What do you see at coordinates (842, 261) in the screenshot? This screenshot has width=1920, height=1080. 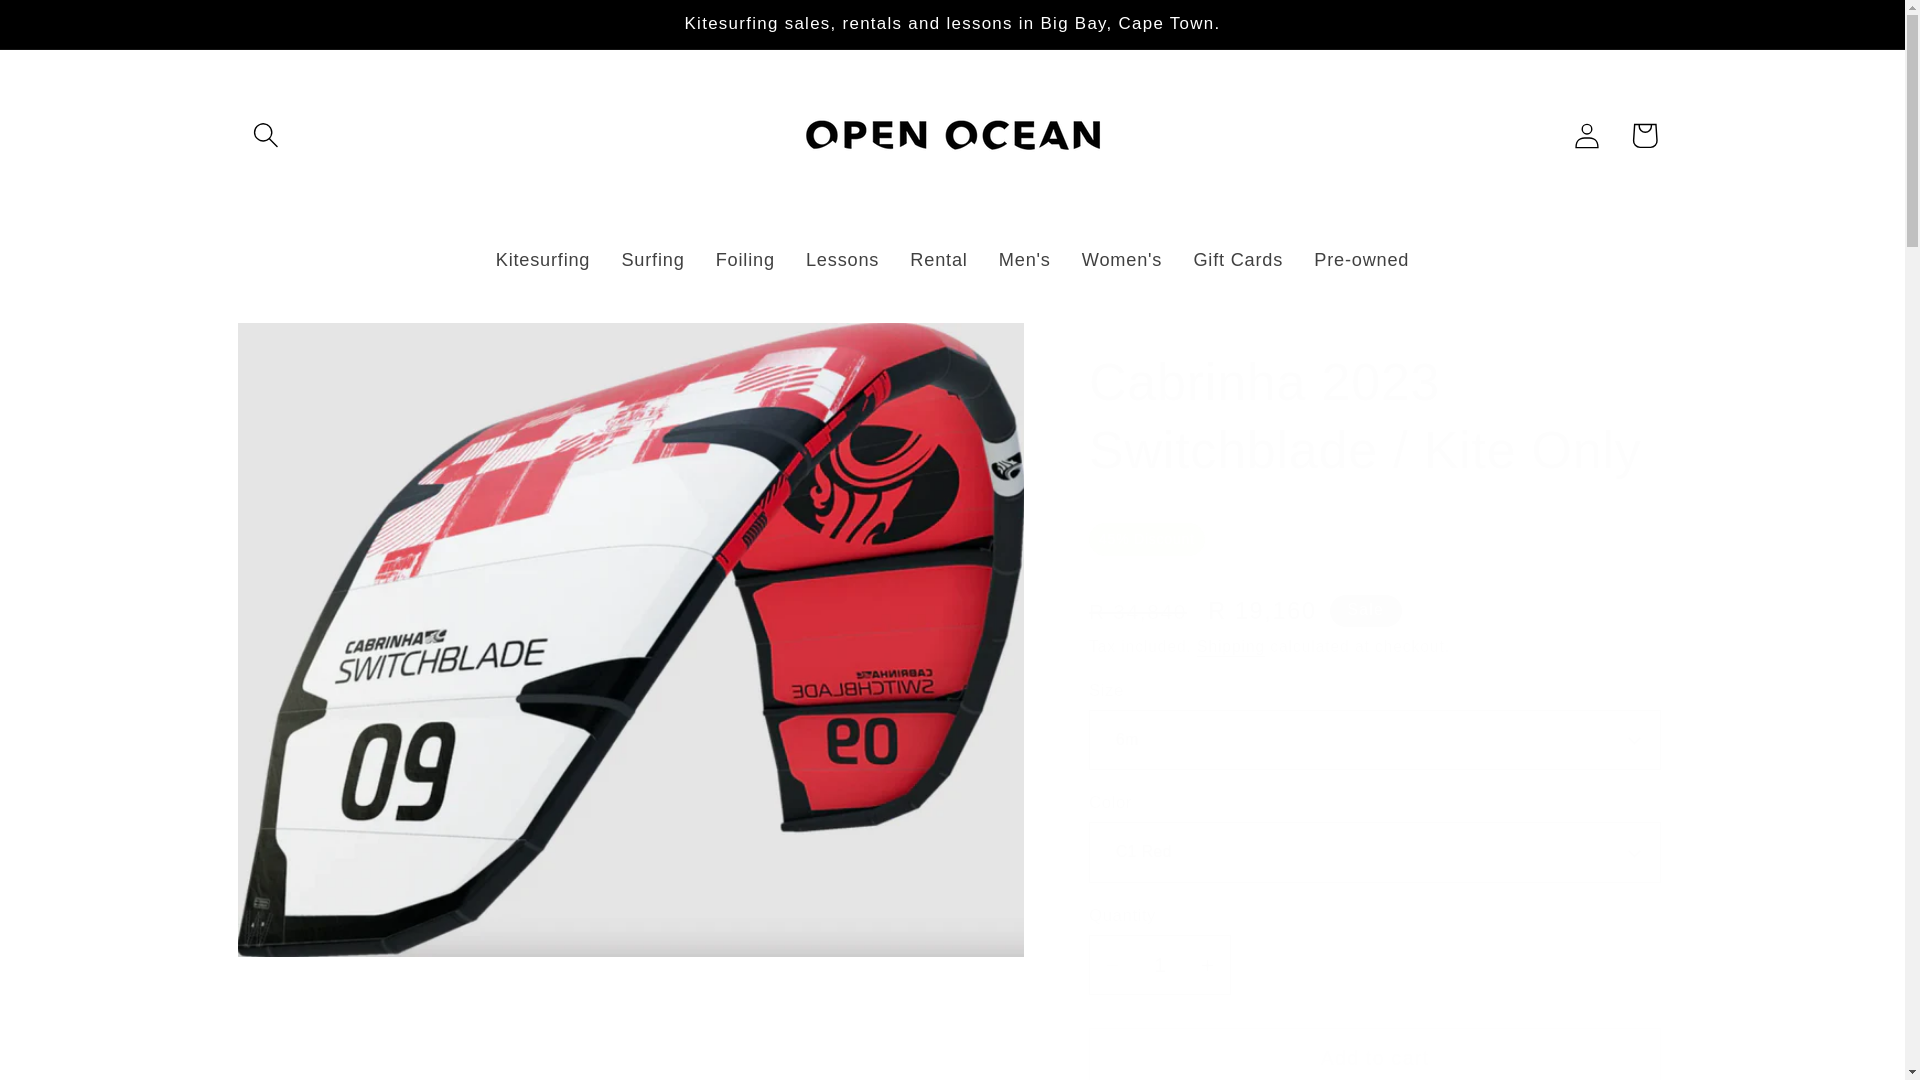 I see `Lessons` at bounding box center [842, 261].